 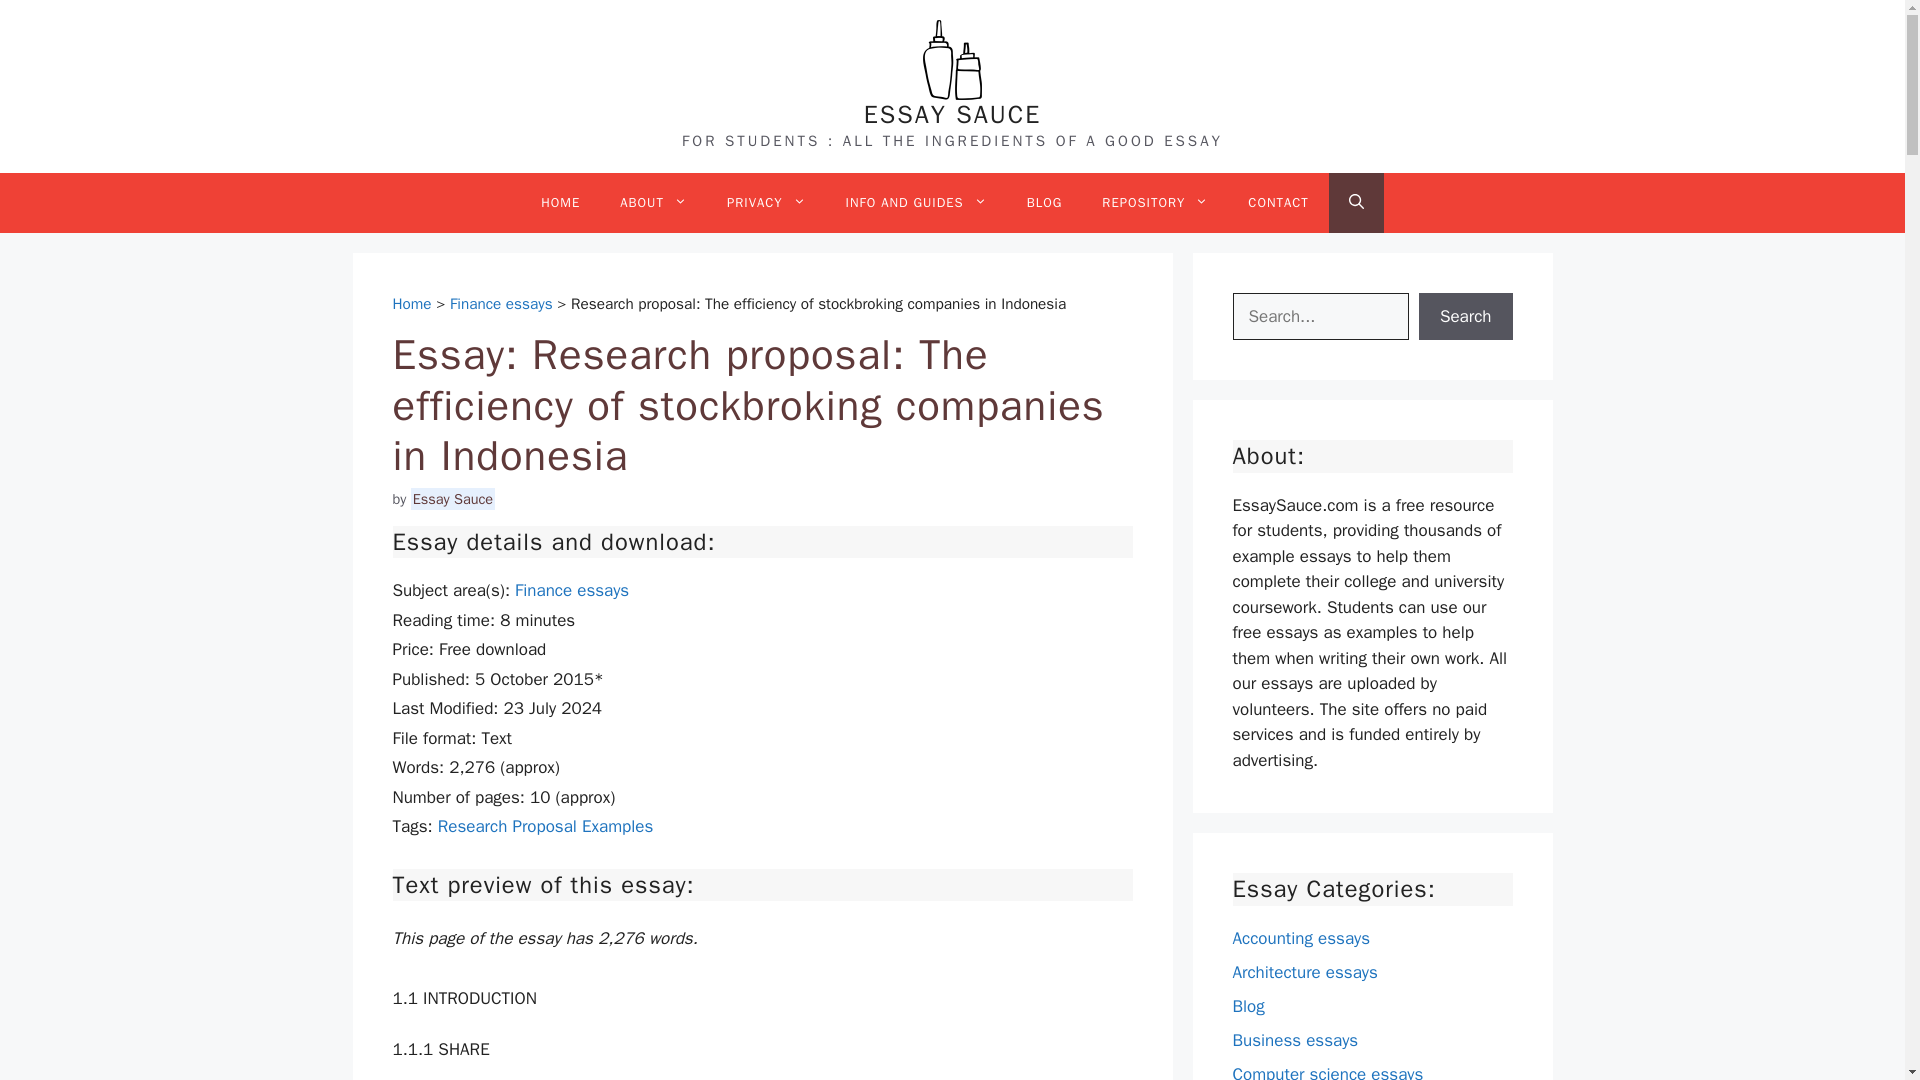 I want to click on Blog, so click(x=1248, y=1006).